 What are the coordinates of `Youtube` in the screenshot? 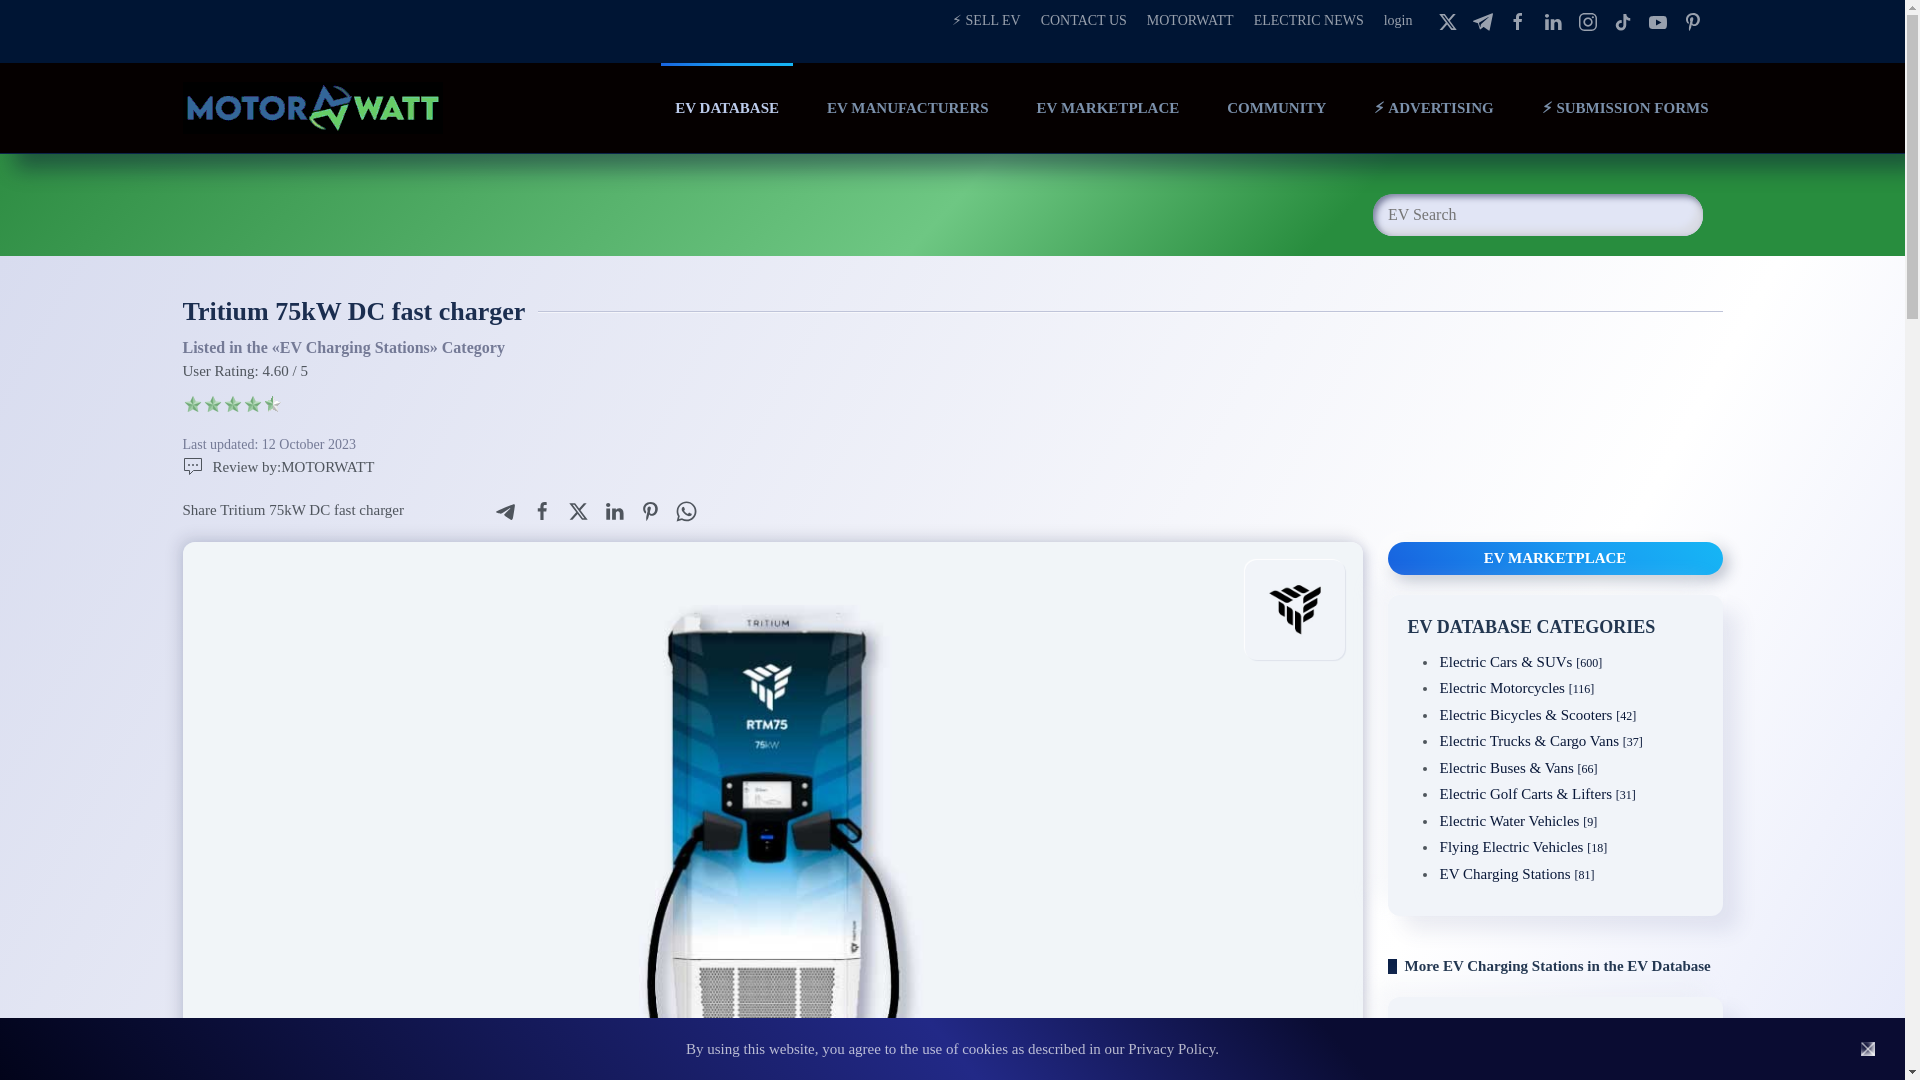 It's located at (1658, 20).